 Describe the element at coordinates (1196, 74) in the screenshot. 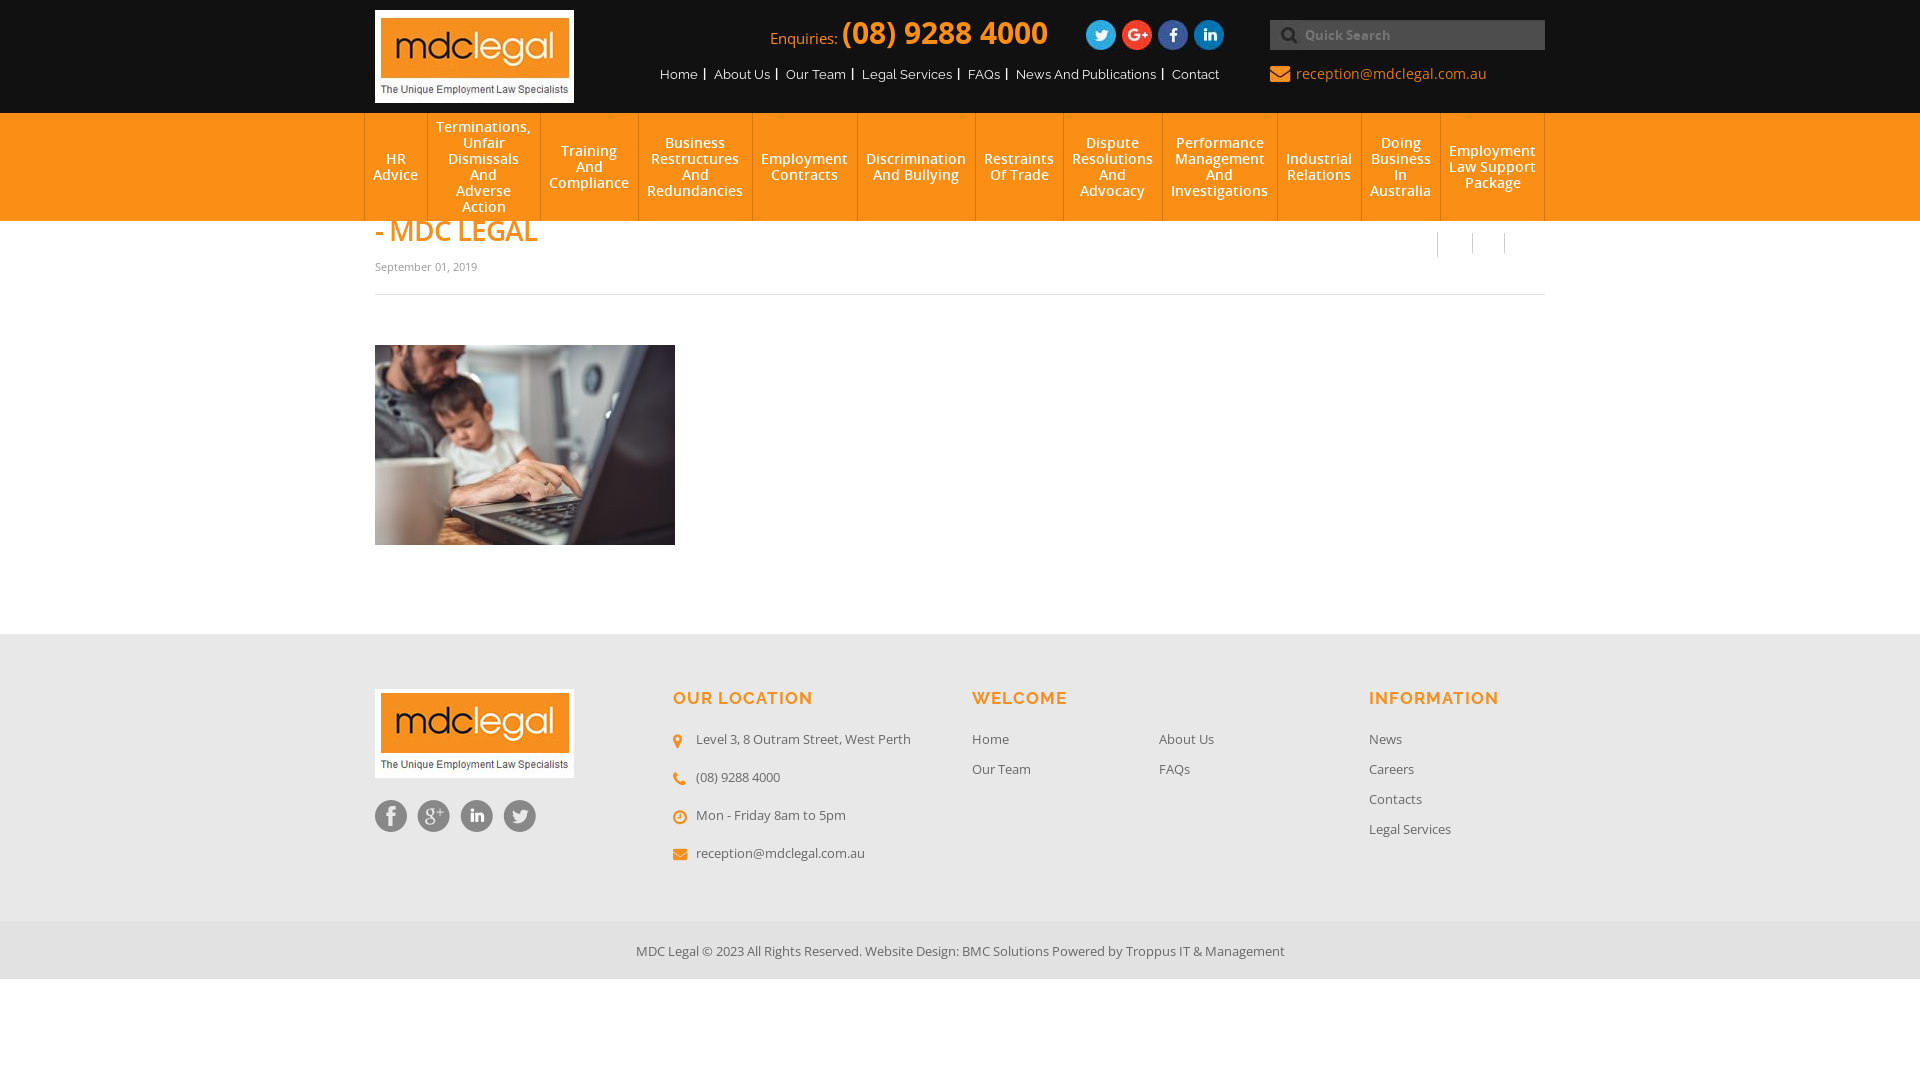

I see `Contact` at that location.